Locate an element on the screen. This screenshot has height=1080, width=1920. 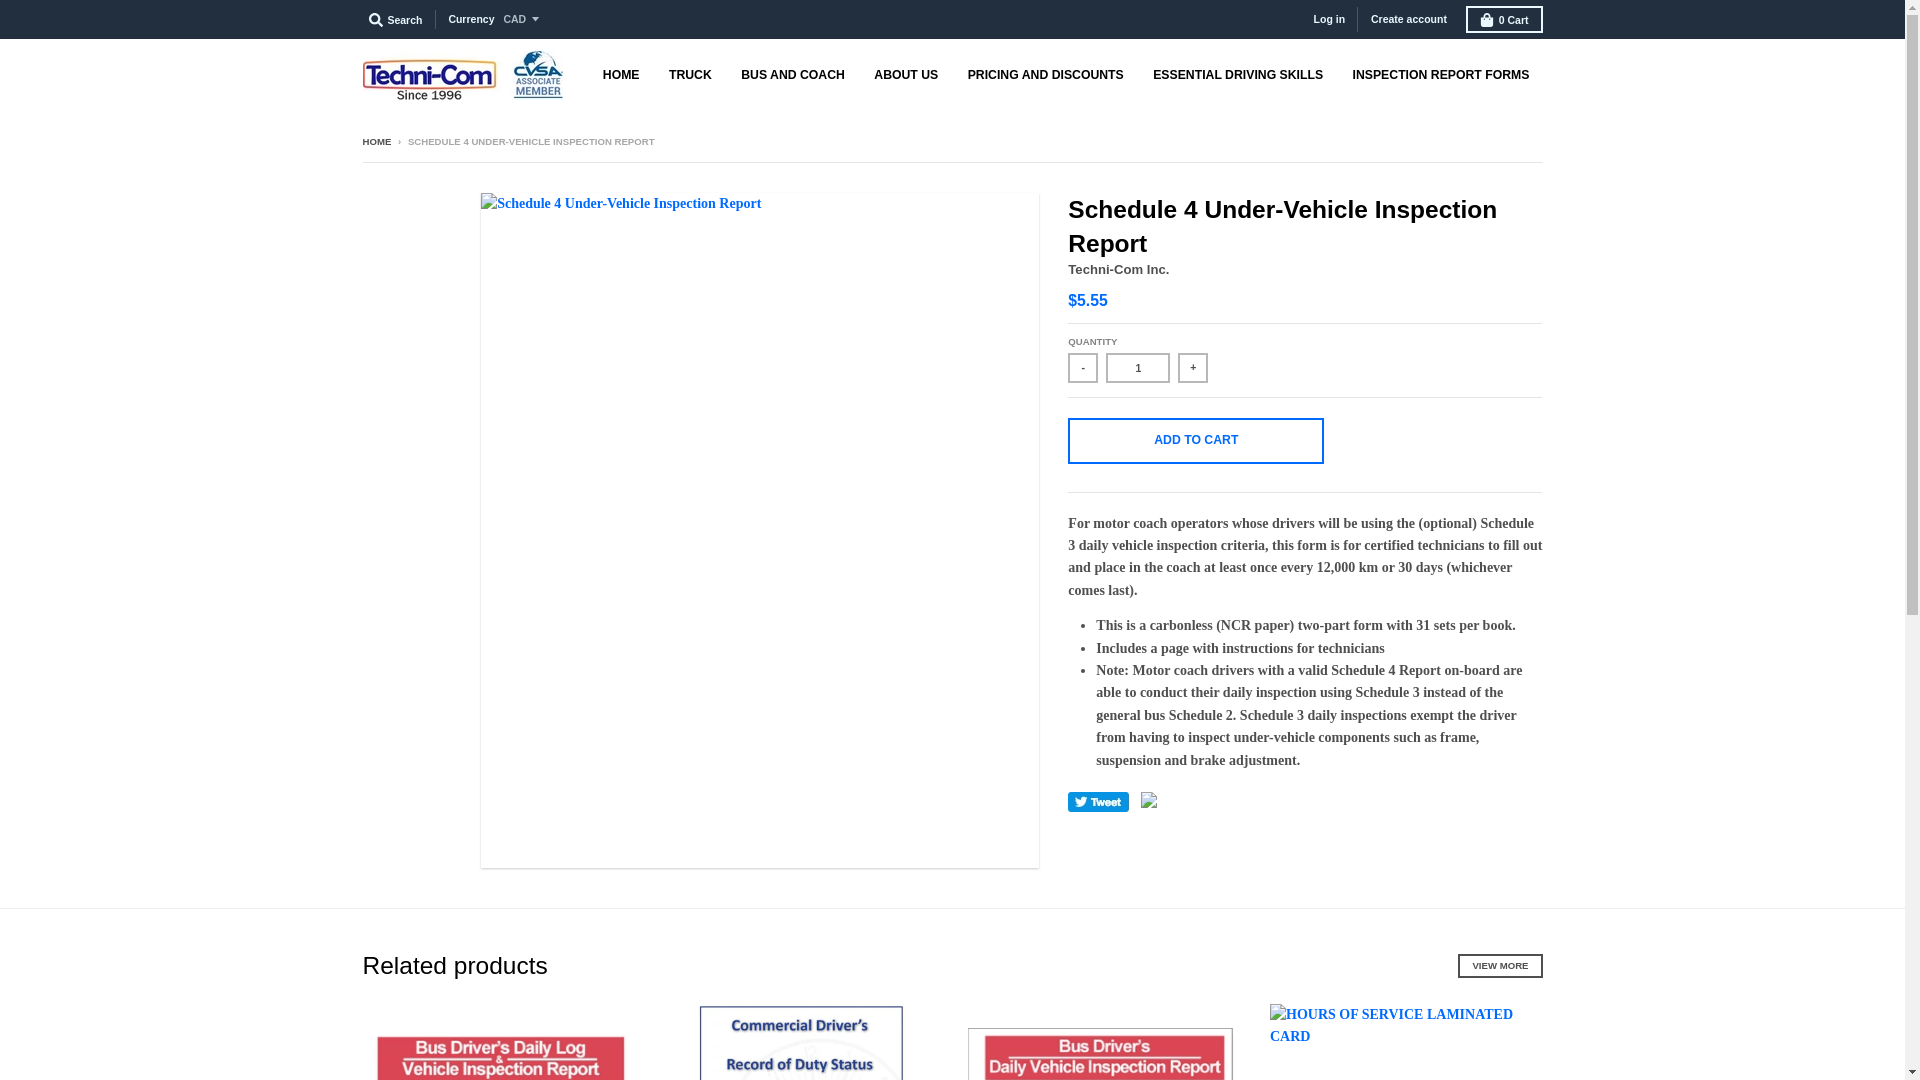
HOME is located at coordinates (620, 74).